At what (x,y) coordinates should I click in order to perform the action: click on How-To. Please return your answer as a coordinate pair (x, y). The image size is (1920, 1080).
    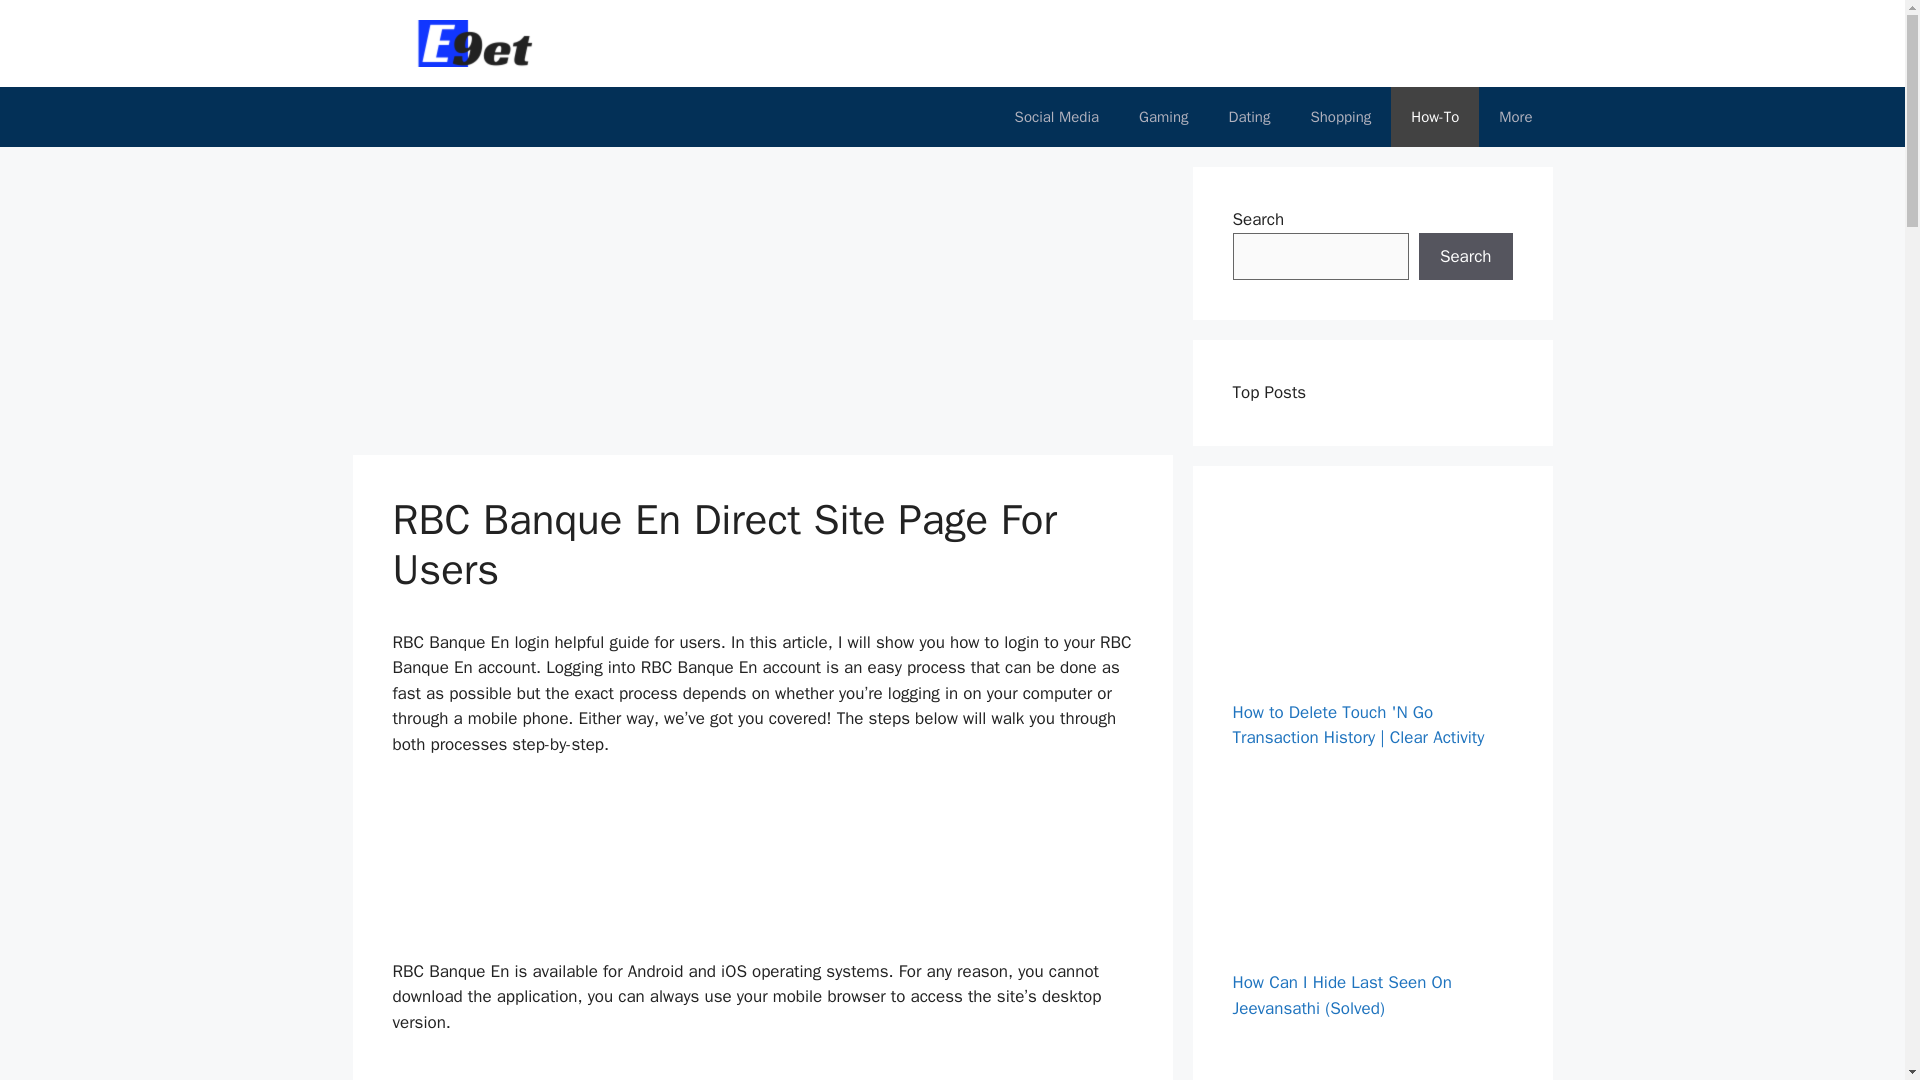
    Looking at the image, I should click on (1434, 116).